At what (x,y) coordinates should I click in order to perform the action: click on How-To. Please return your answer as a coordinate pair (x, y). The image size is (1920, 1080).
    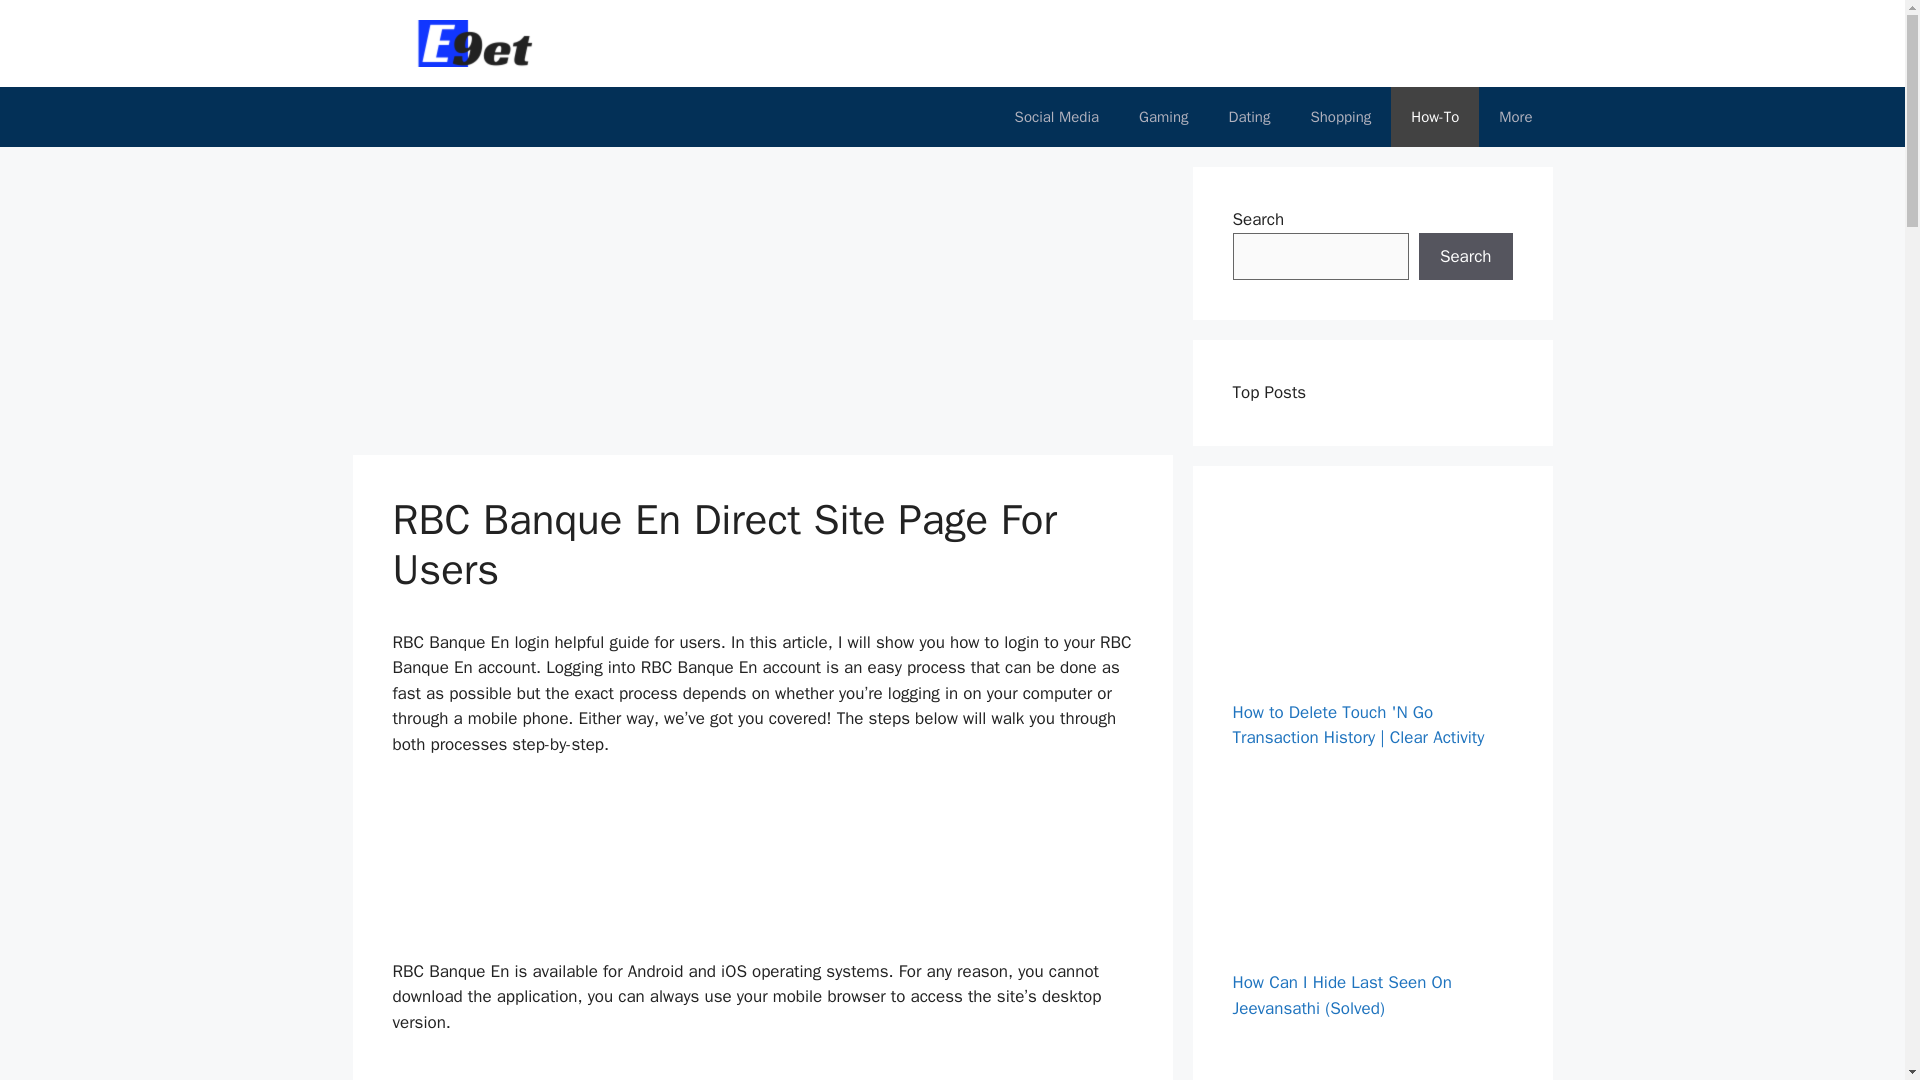
    Looking at the image, I should click on (1434, 116).